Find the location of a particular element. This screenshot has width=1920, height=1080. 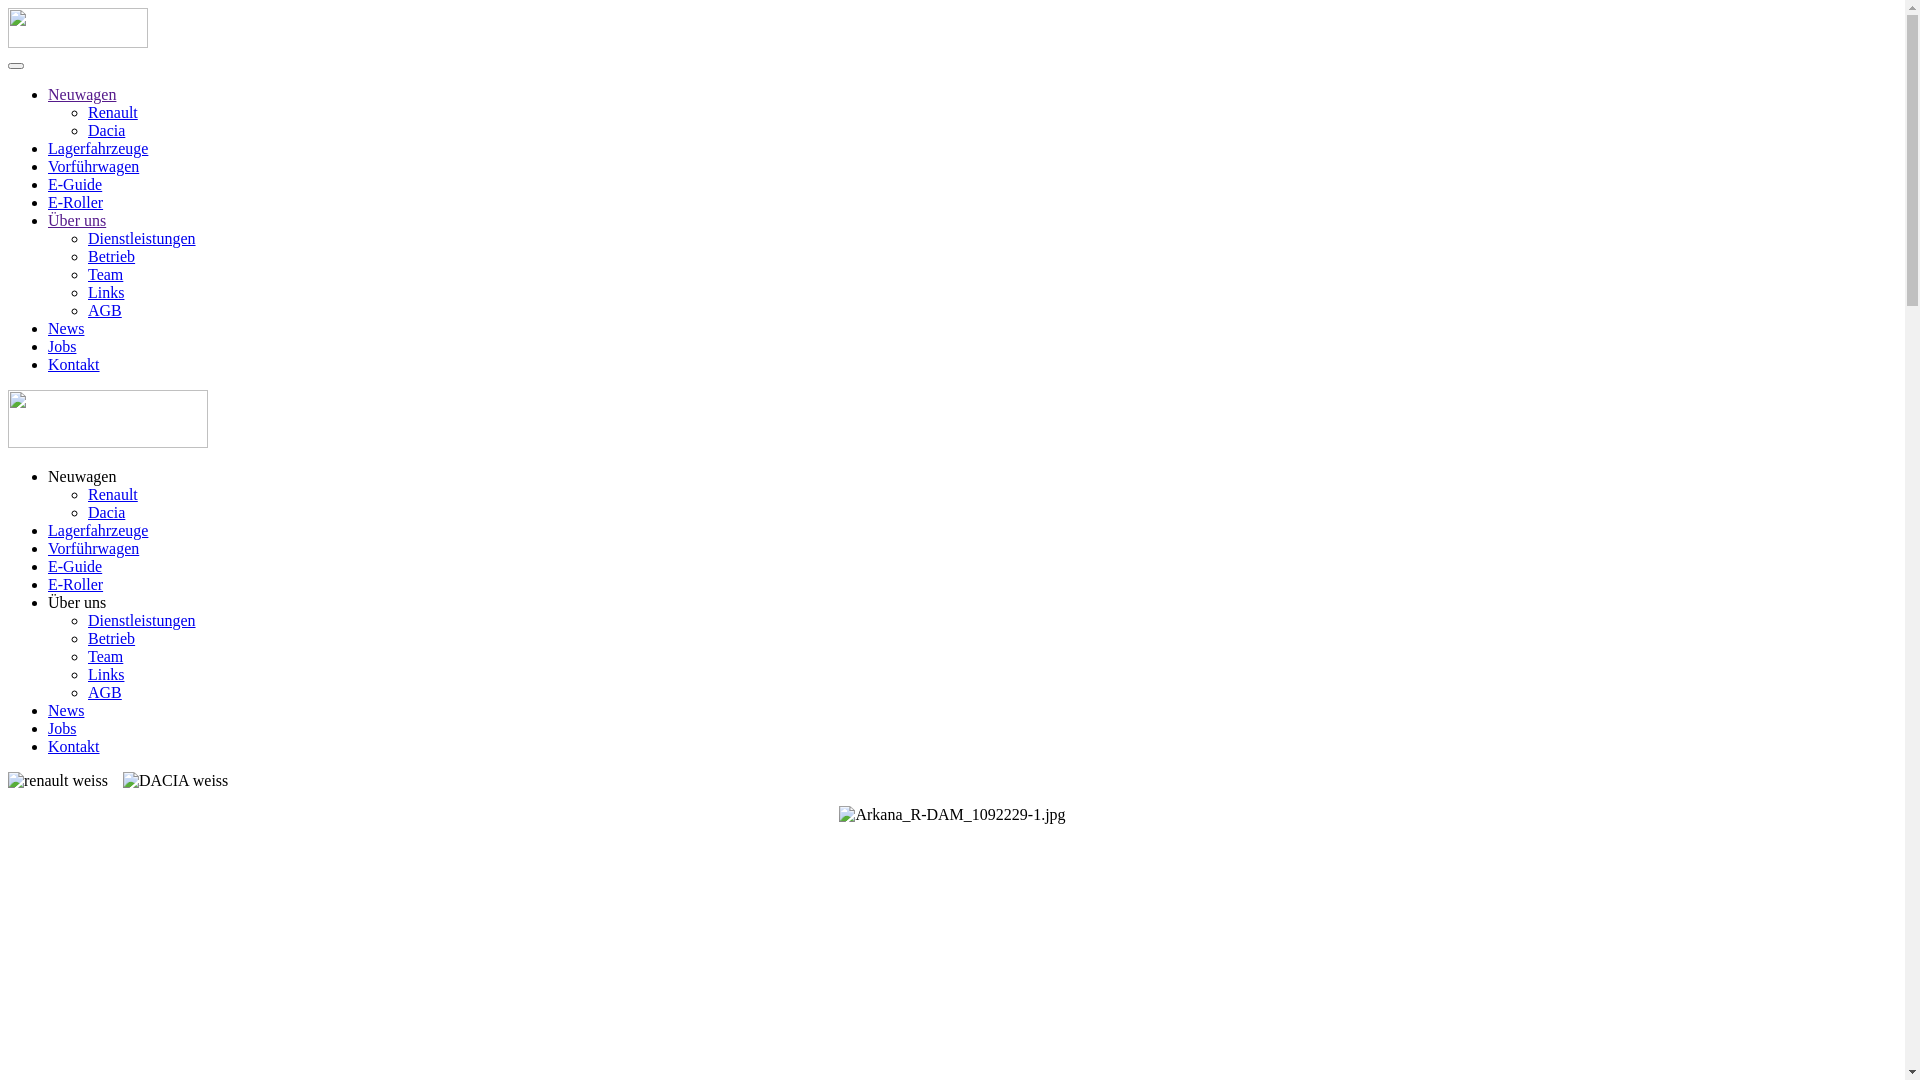

Renault is located at coordinates (113, 112).